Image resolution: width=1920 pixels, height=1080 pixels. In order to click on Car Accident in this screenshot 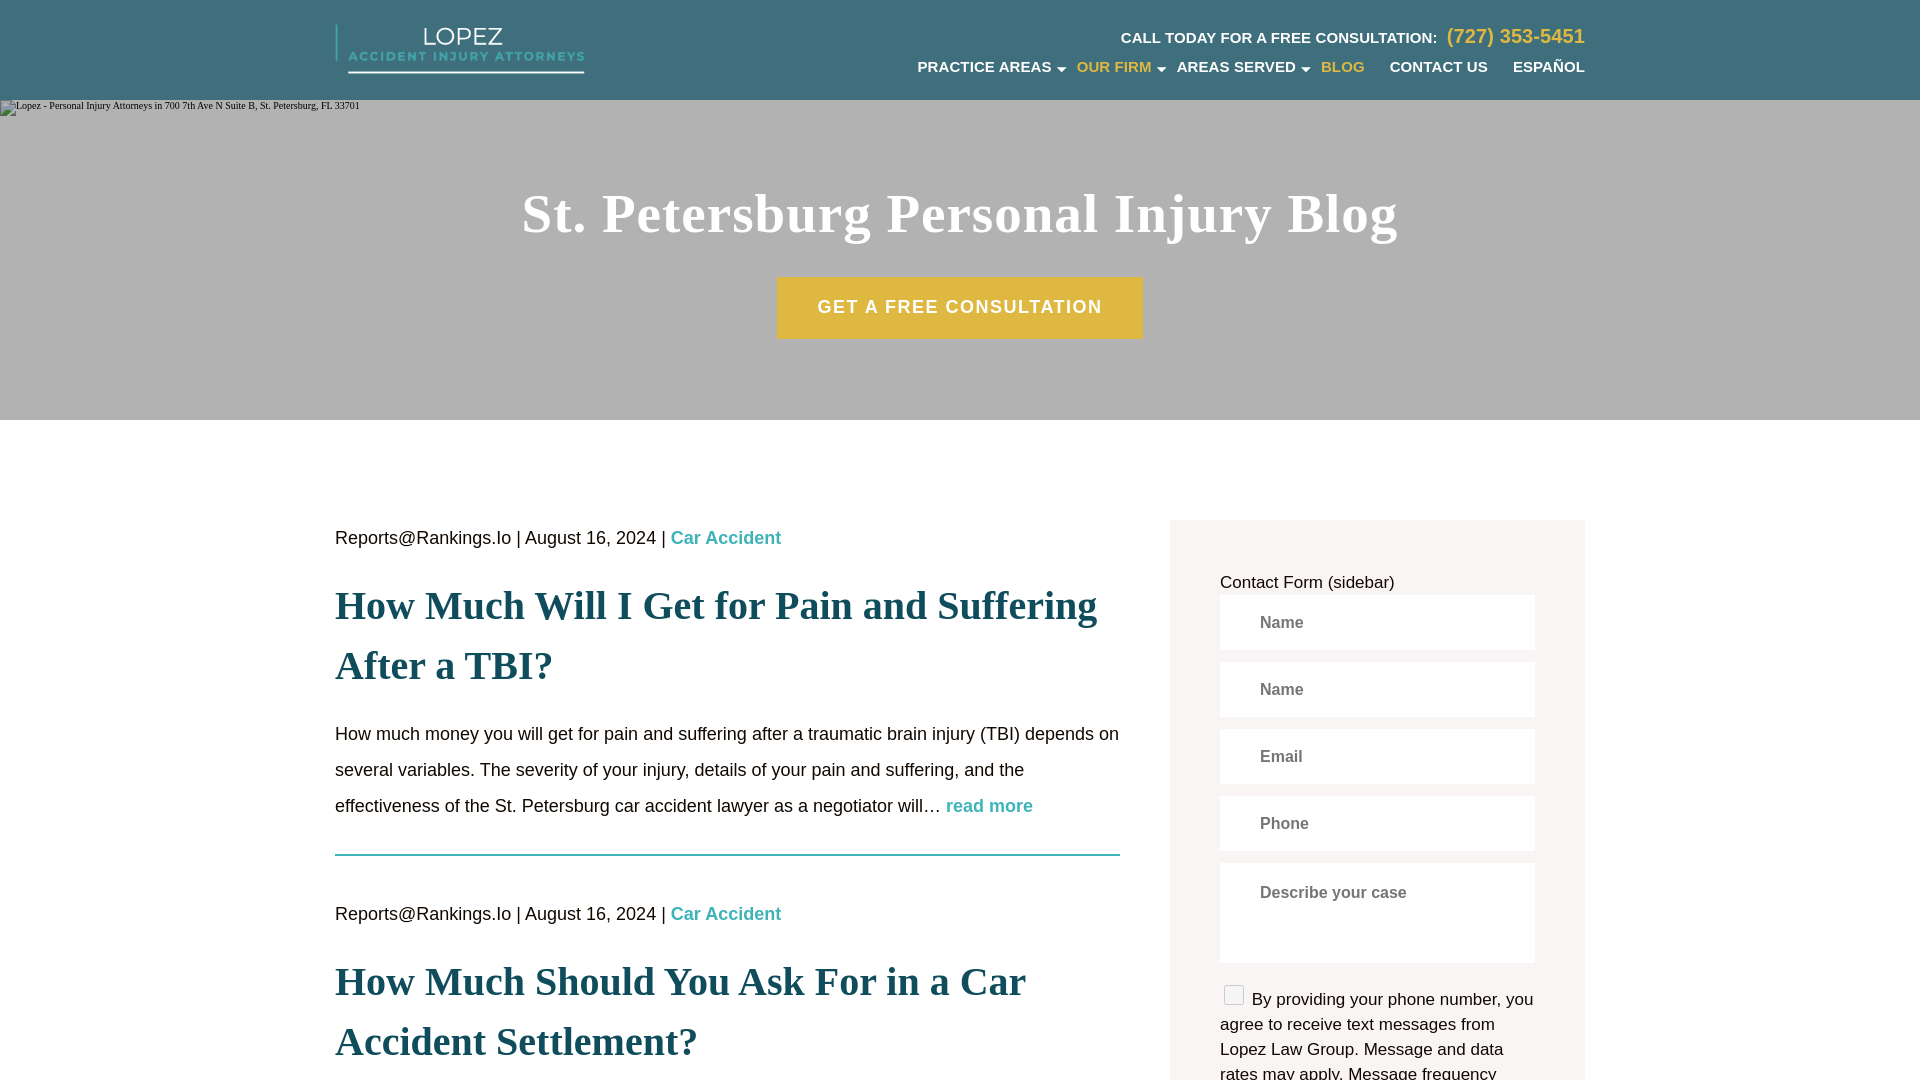, I will do `click(726, 539)`.